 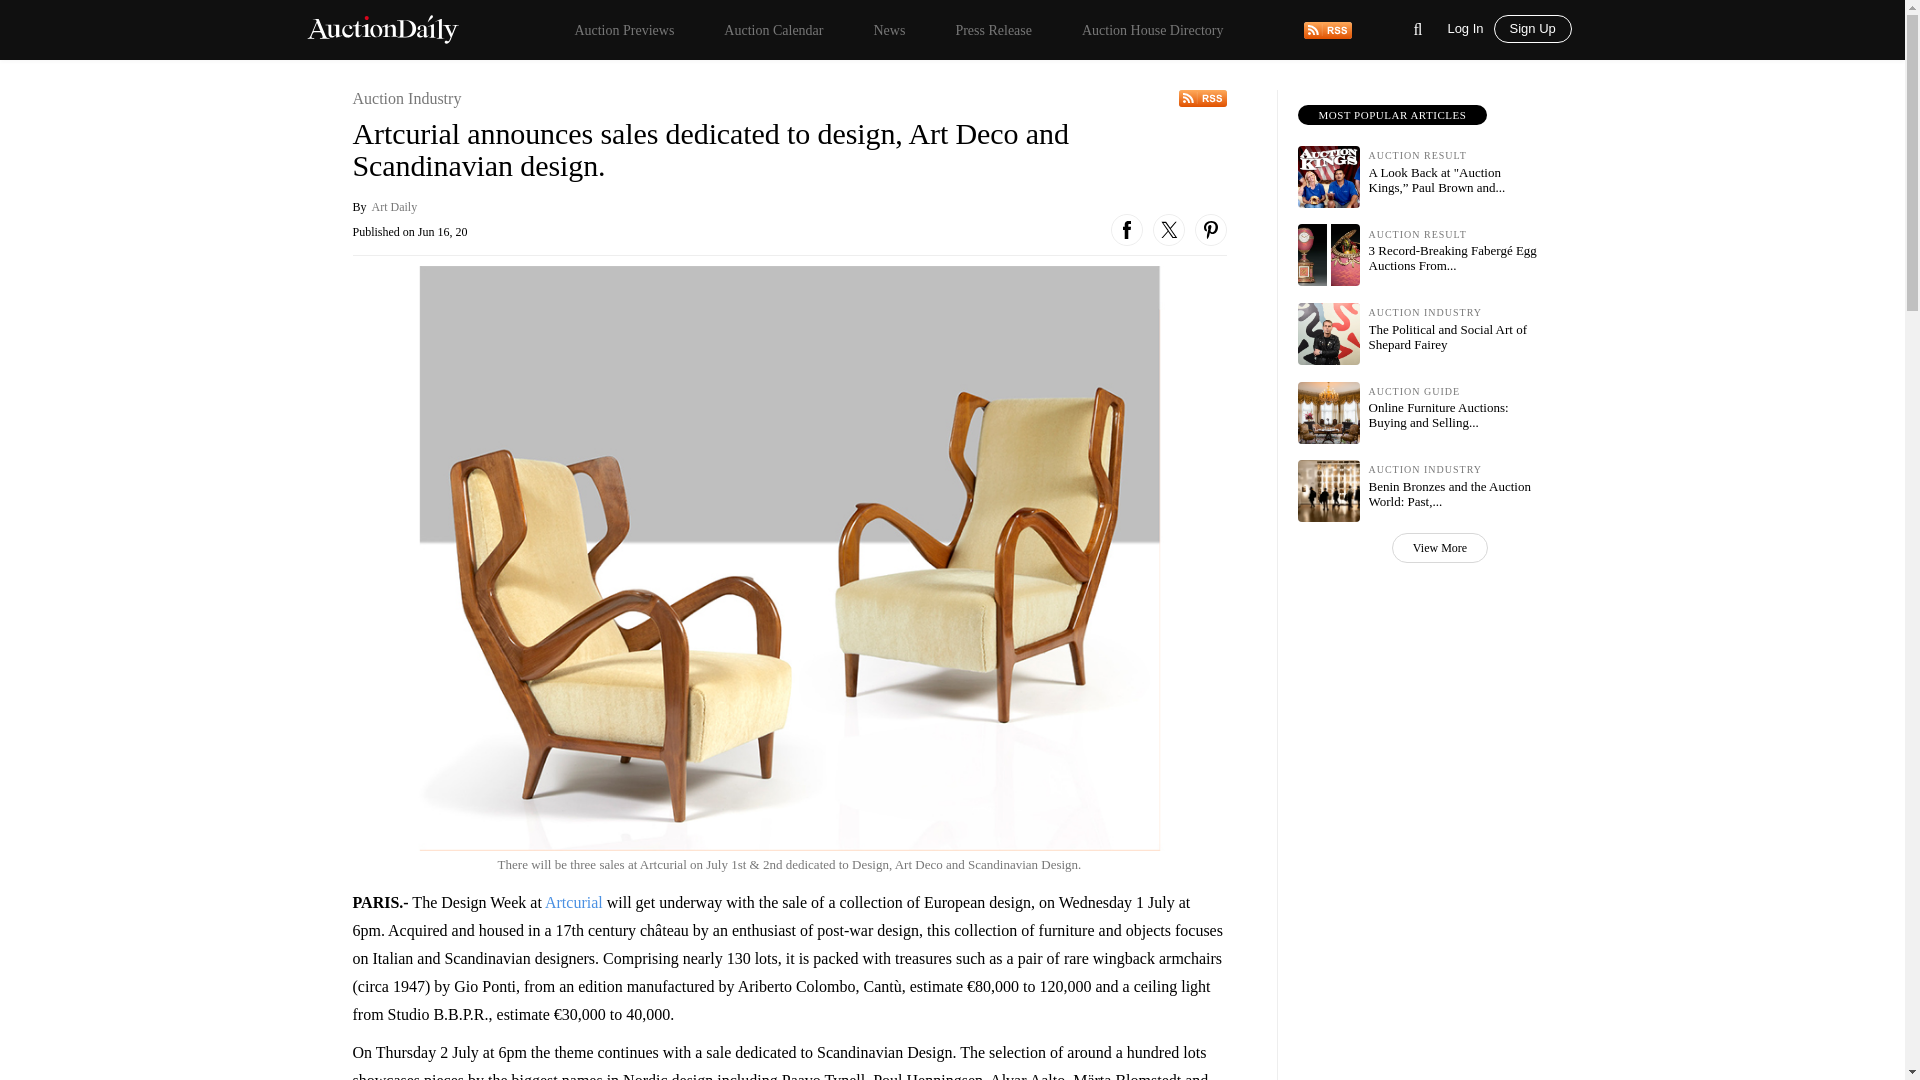 What do you see at coordinates (1327, 28) in the screenshot?
I see `View Our News Feed` at bounding box center [1327, 28].